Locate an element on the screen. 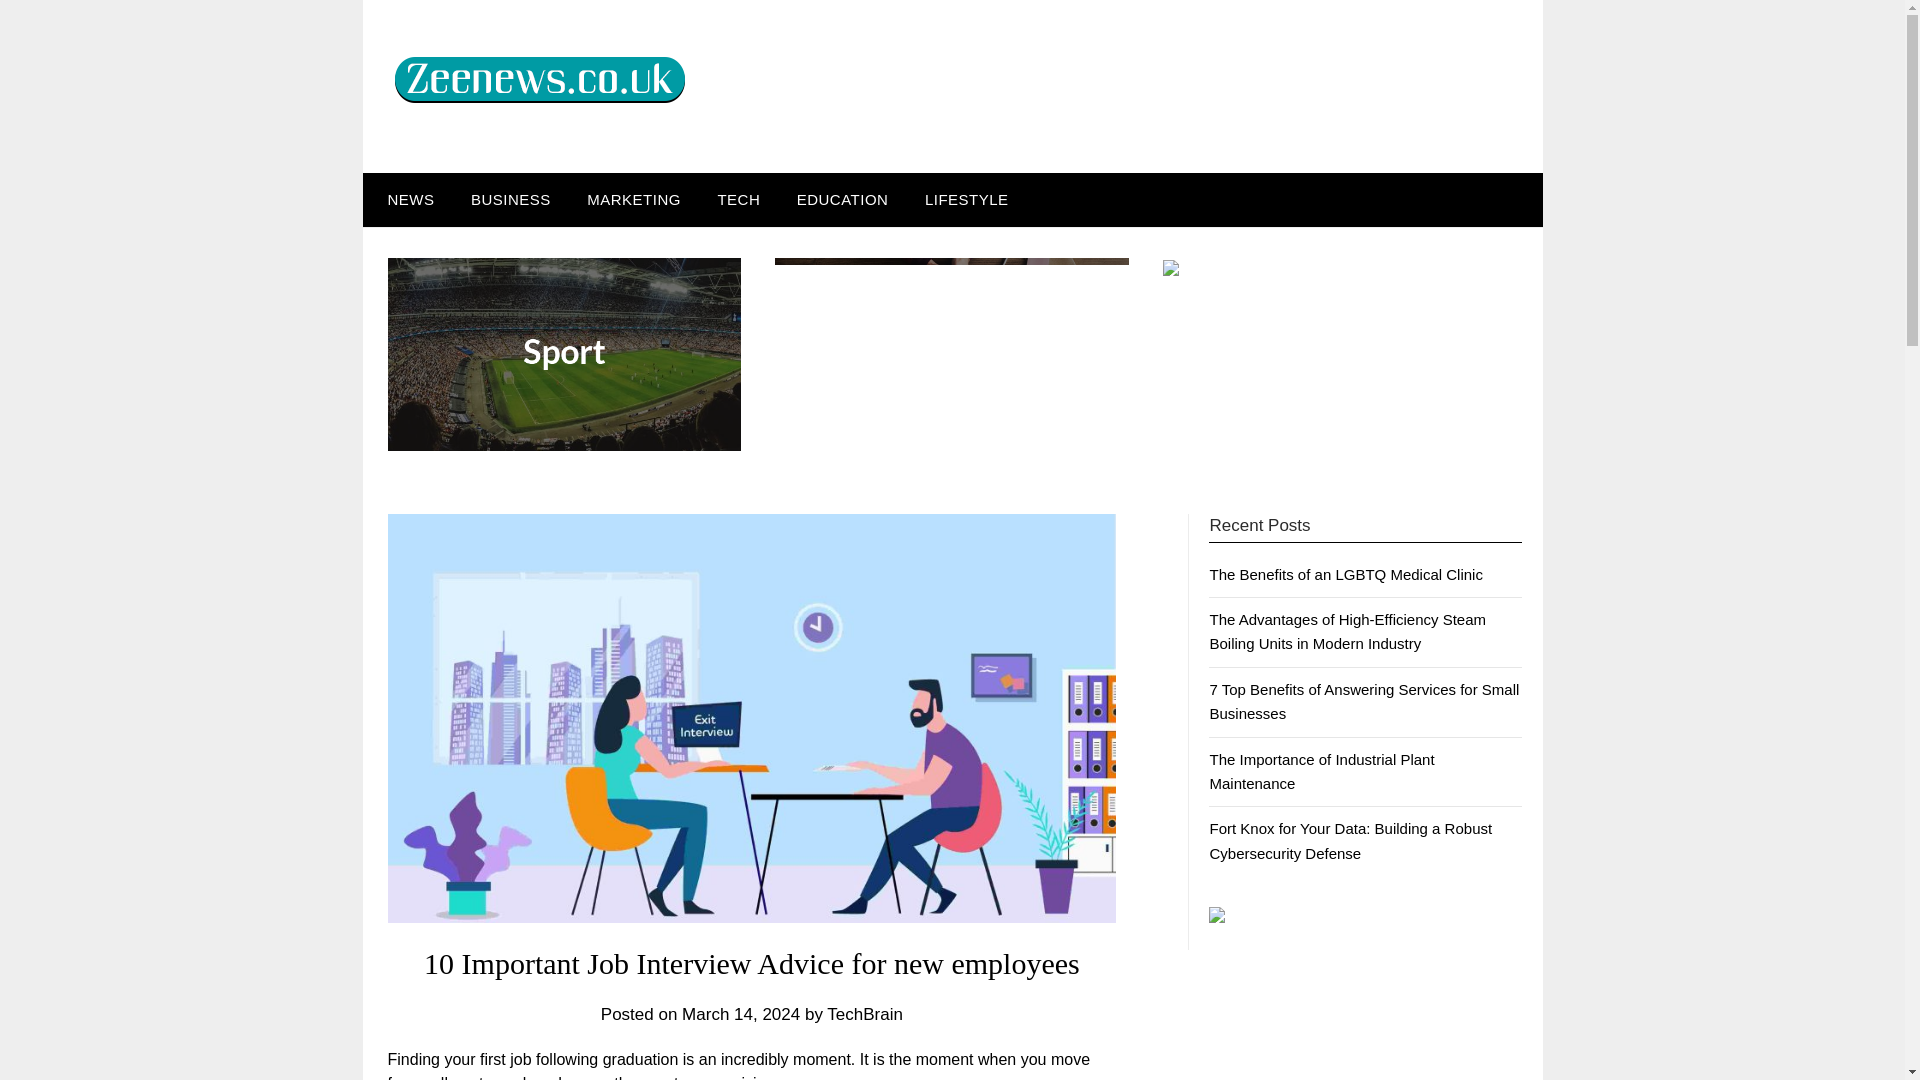 The image size is (1920, 1080). TECH is located at coordinates (738, 199).